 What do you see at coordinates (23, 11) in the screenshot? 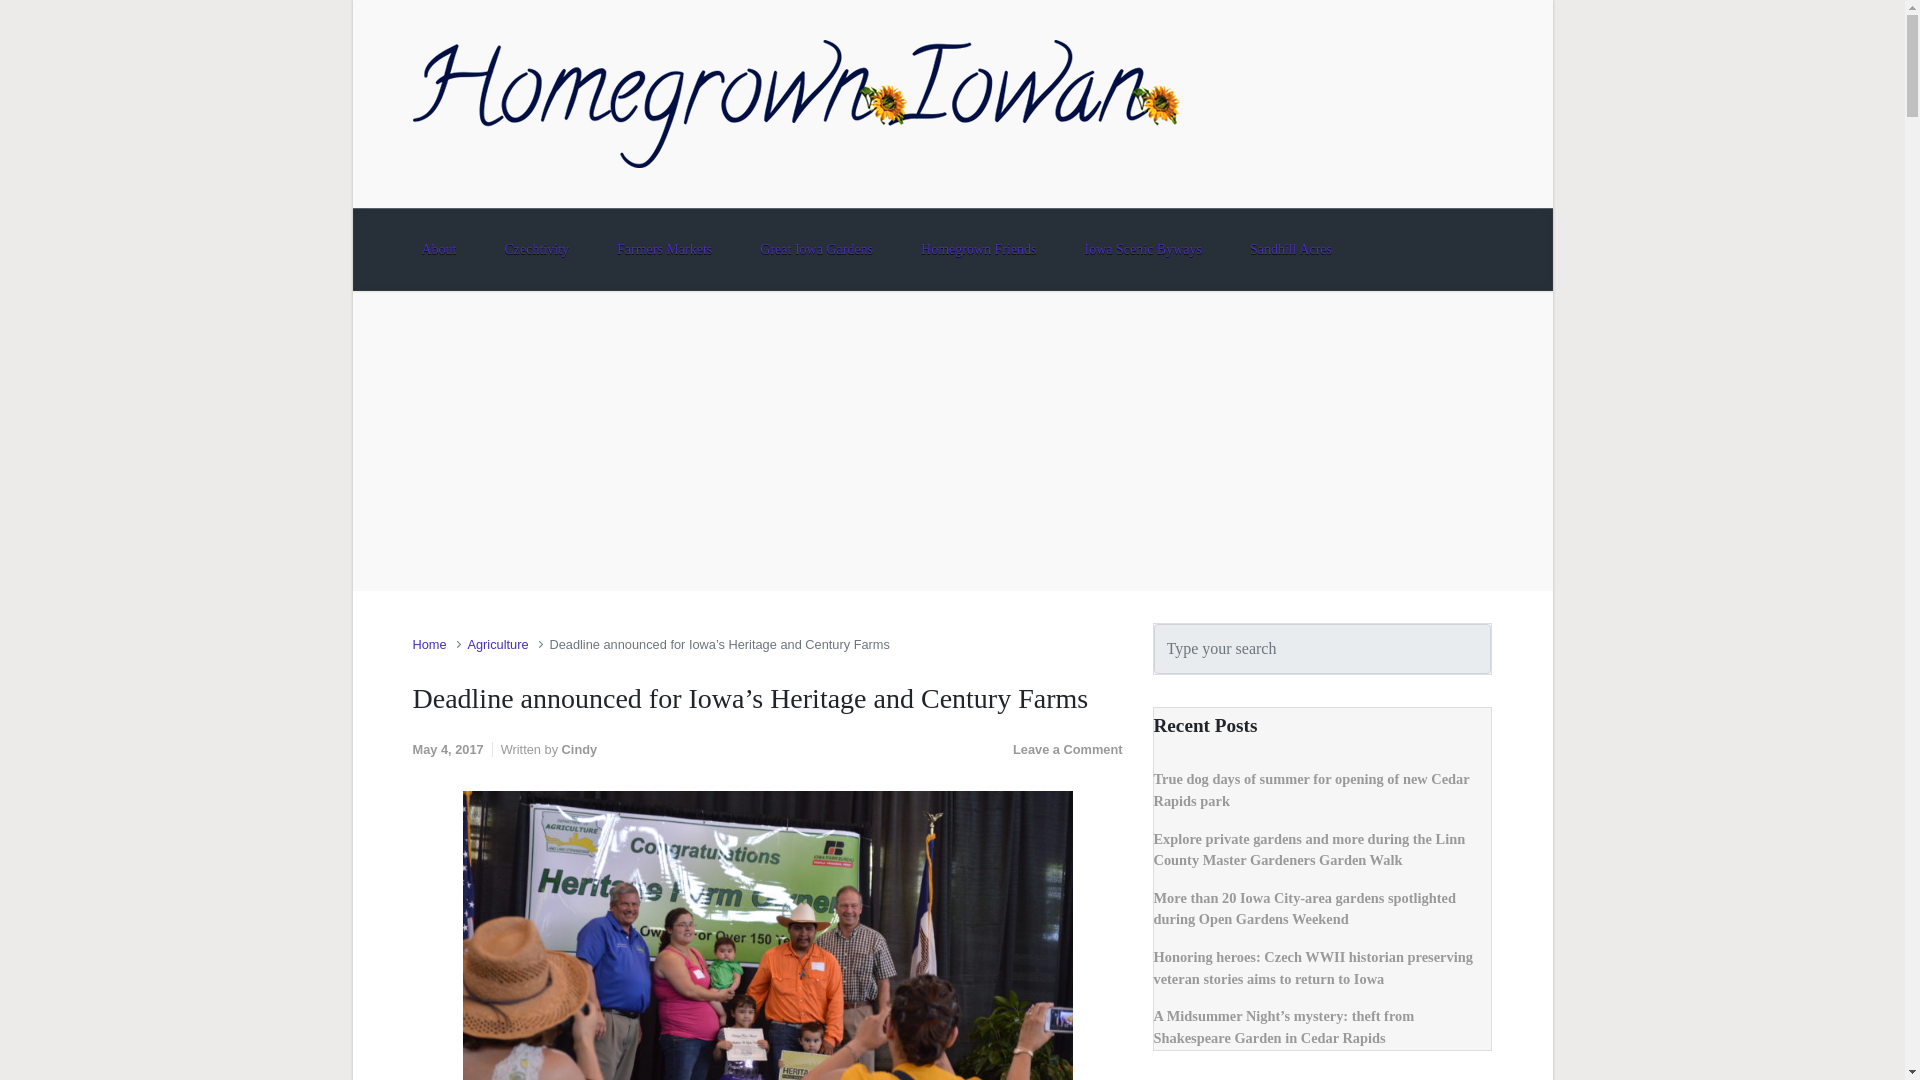
I see `Skip to main content` at bounding box center [23, 11].